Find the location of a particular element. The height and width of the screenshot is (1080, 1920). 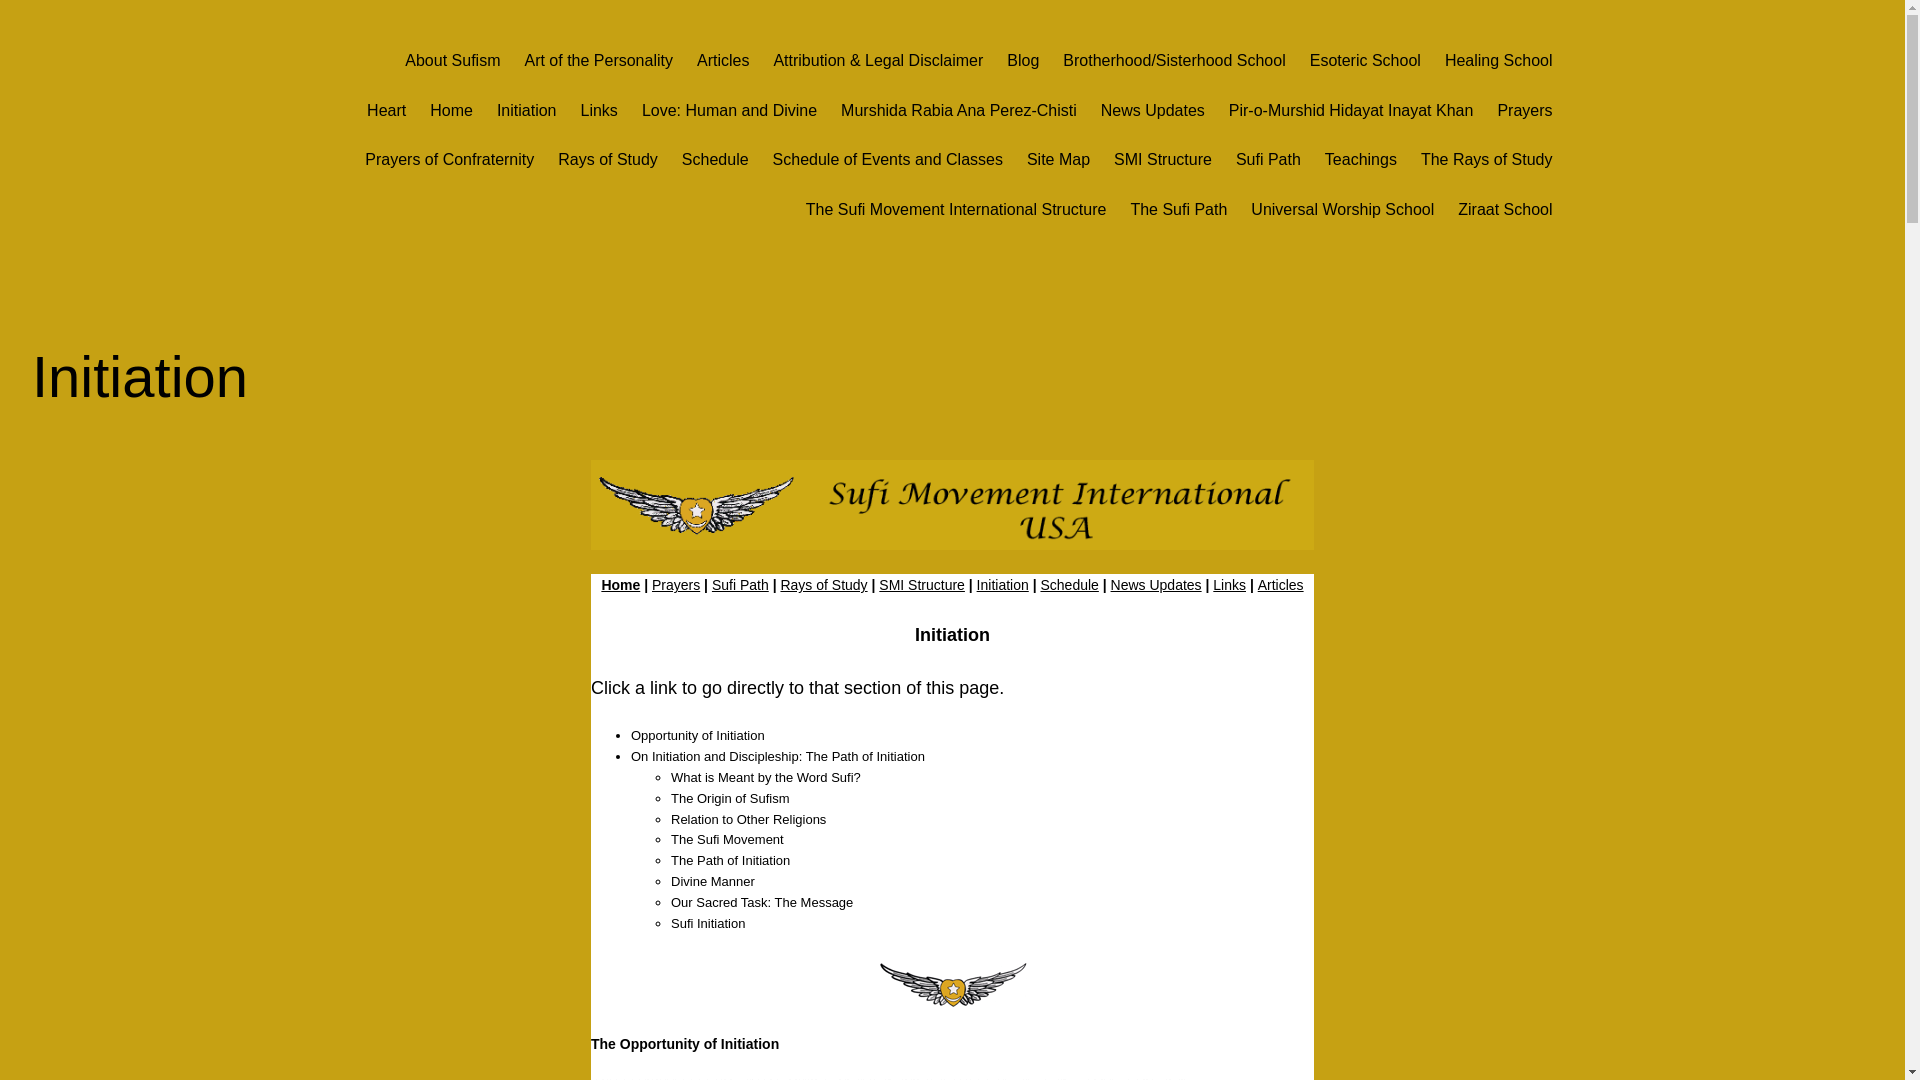

Healing School is located at coordinates (1499, 60).